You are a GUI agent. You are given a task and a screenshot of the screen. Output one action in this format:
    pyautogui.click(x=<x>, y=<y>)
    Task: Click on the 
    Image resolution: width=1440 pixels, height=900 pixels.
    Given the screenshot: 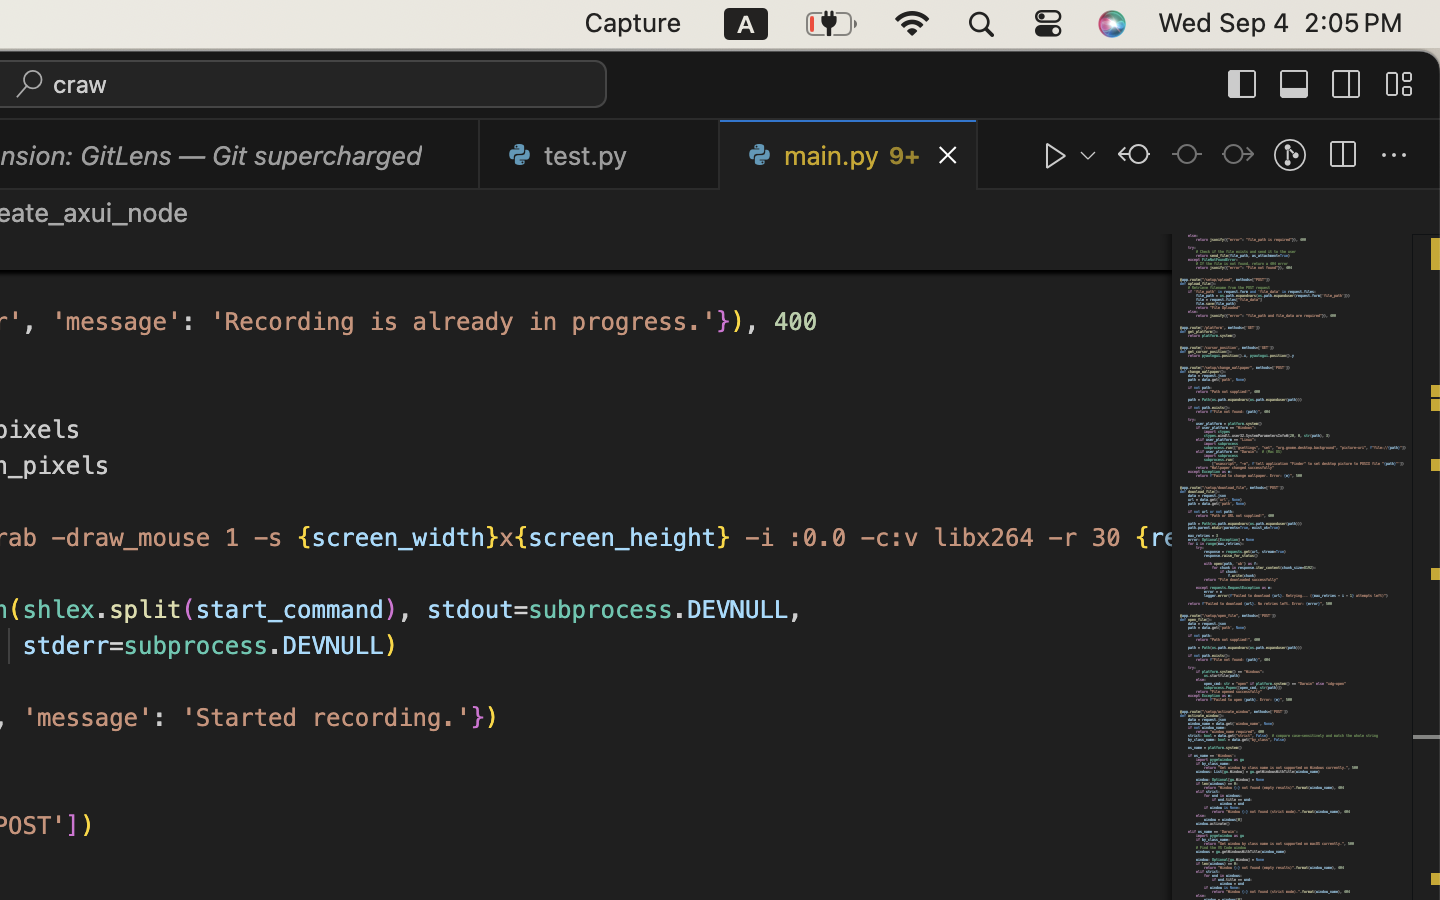 What is the action you would take?
    pyautogui.click(x=1056, y=156)
    